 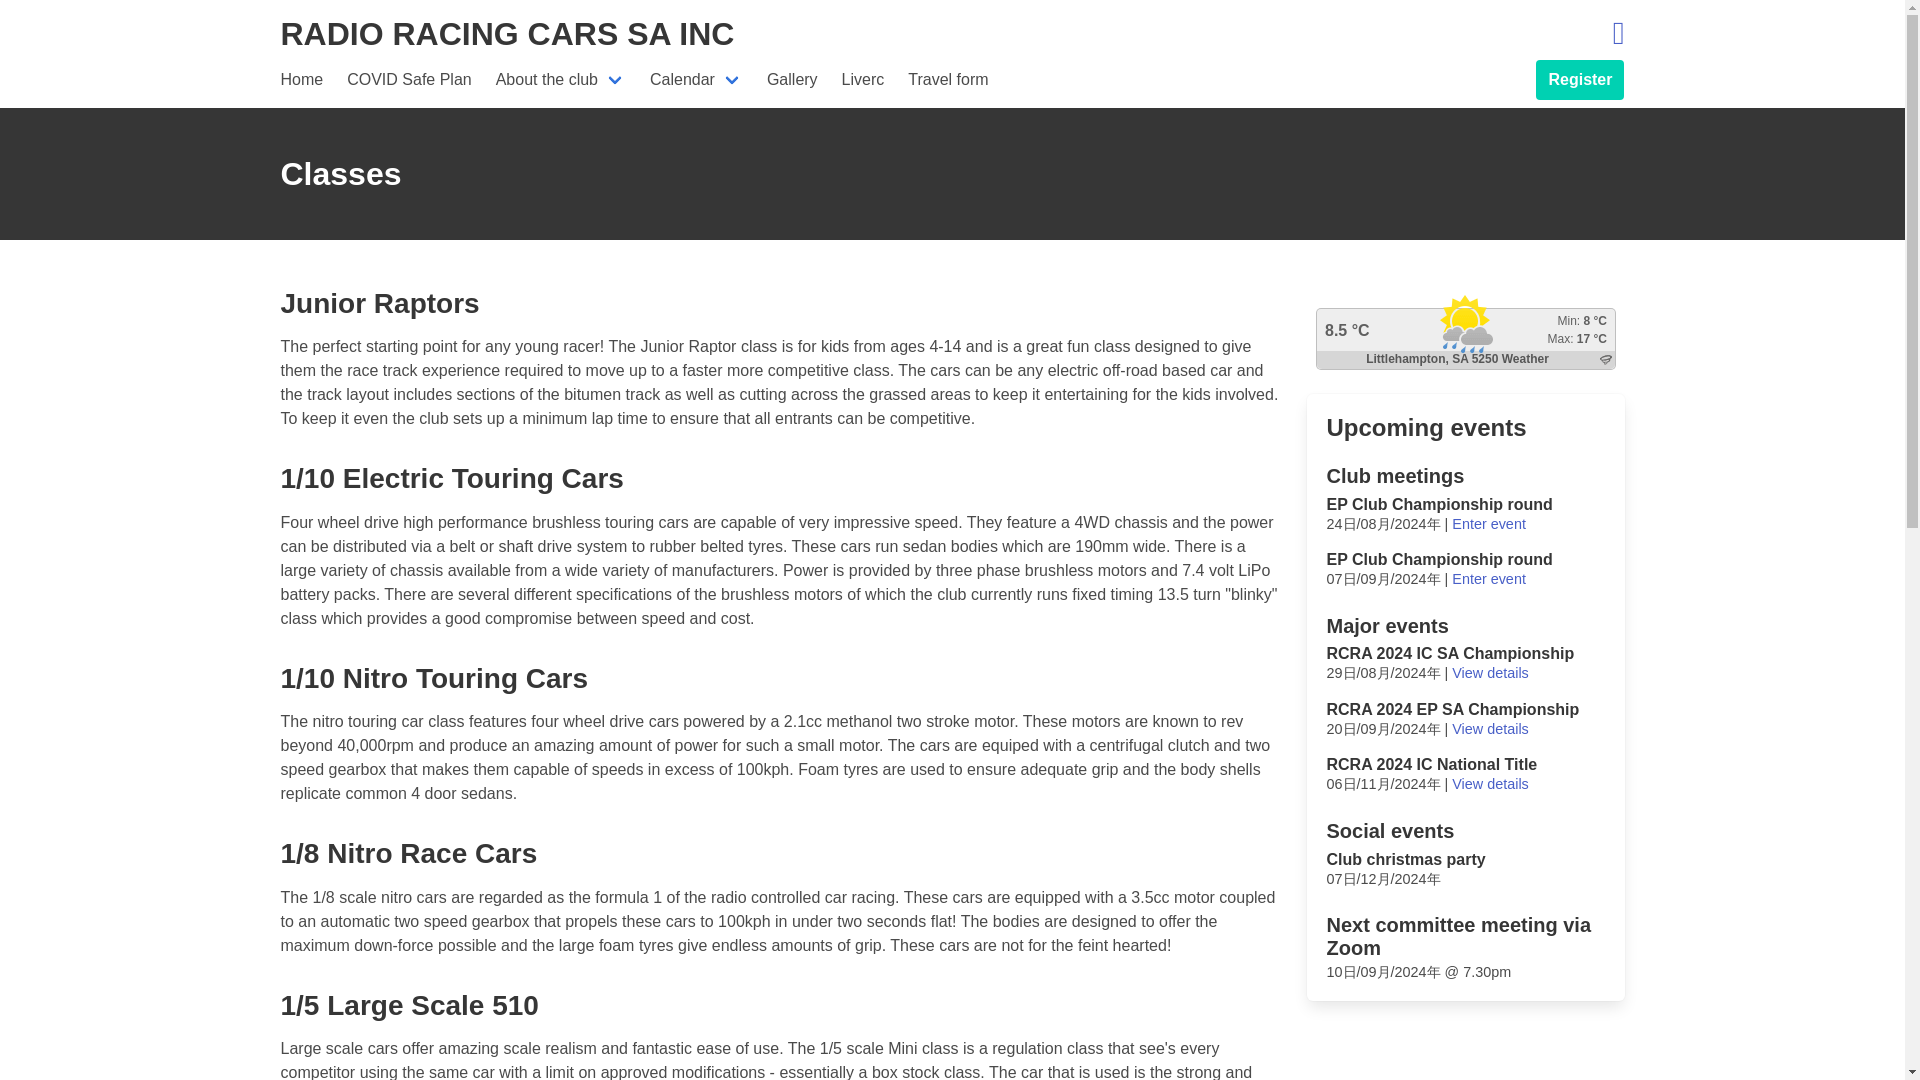 I want to click on About the club, so click(x=560, y=80).